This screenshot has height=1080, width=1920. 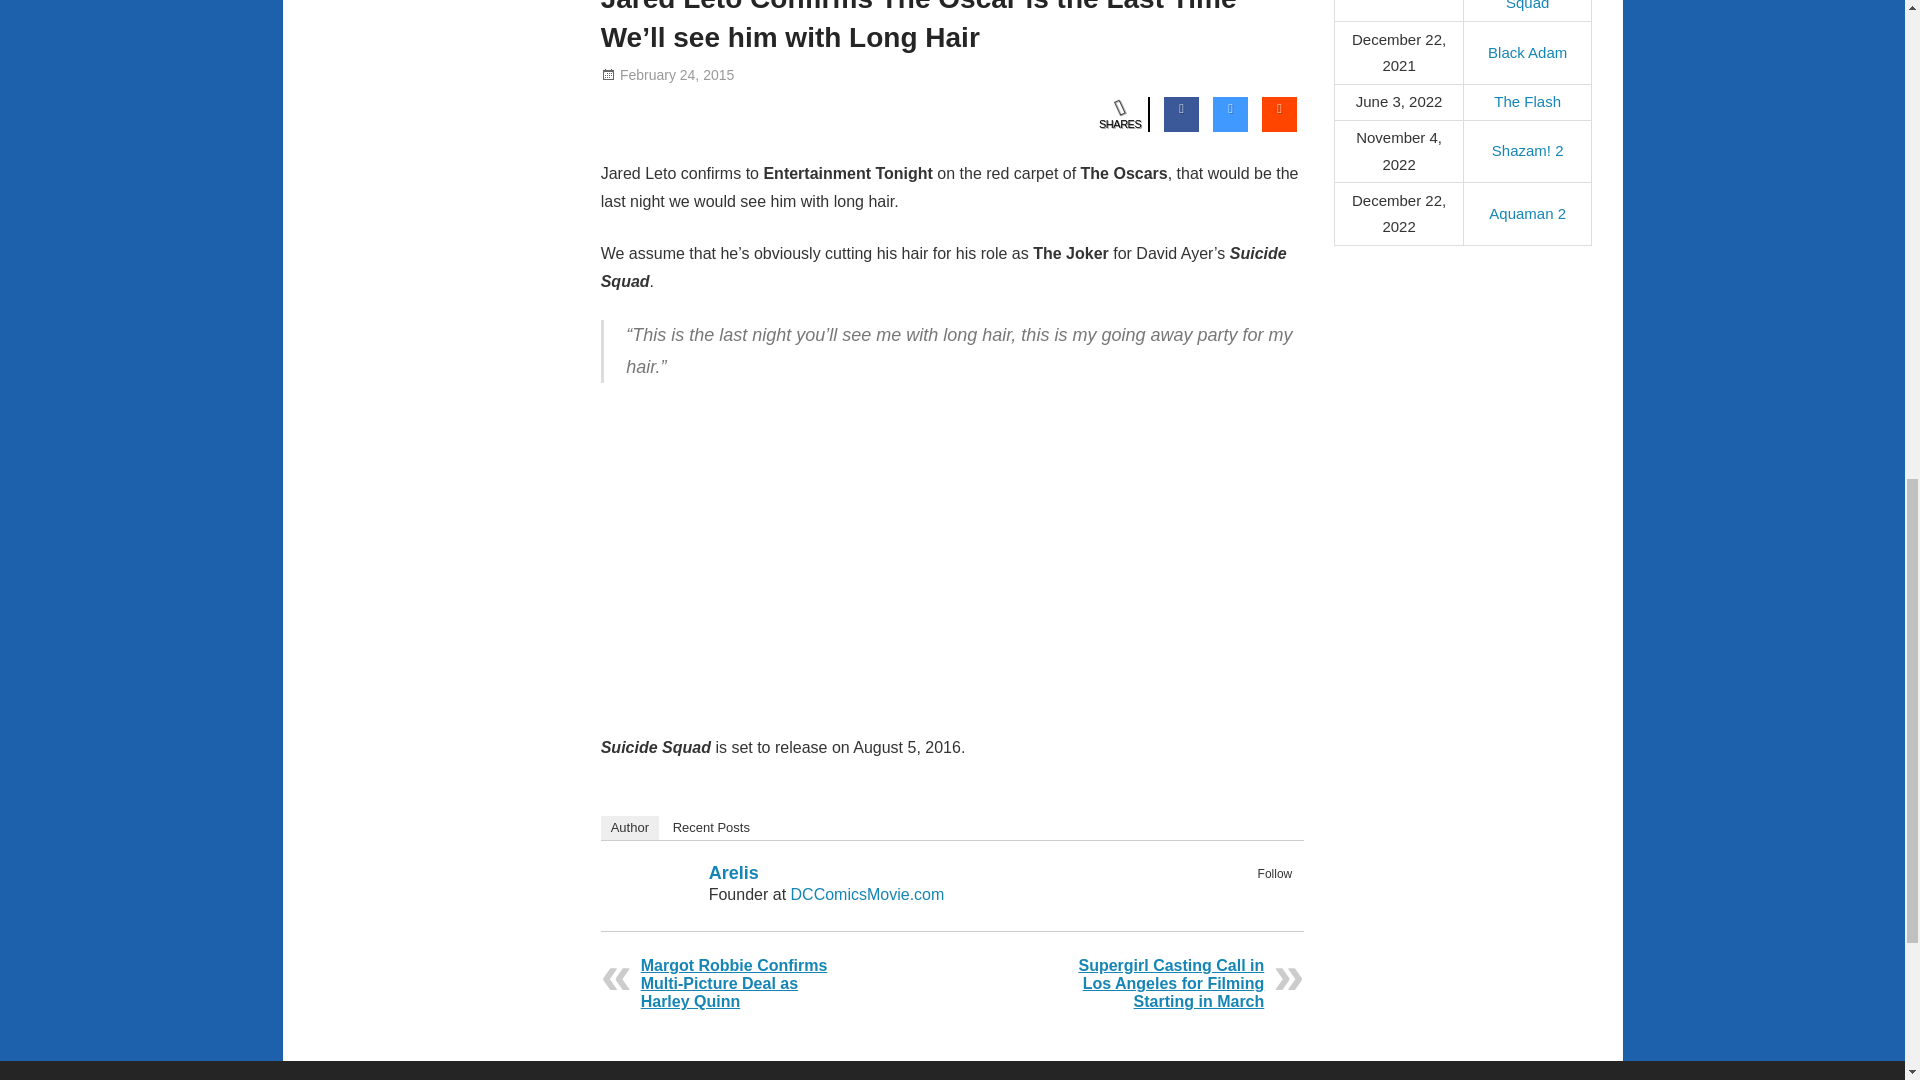 I want to click on 3:46 PM, so click(x=676, y=74).